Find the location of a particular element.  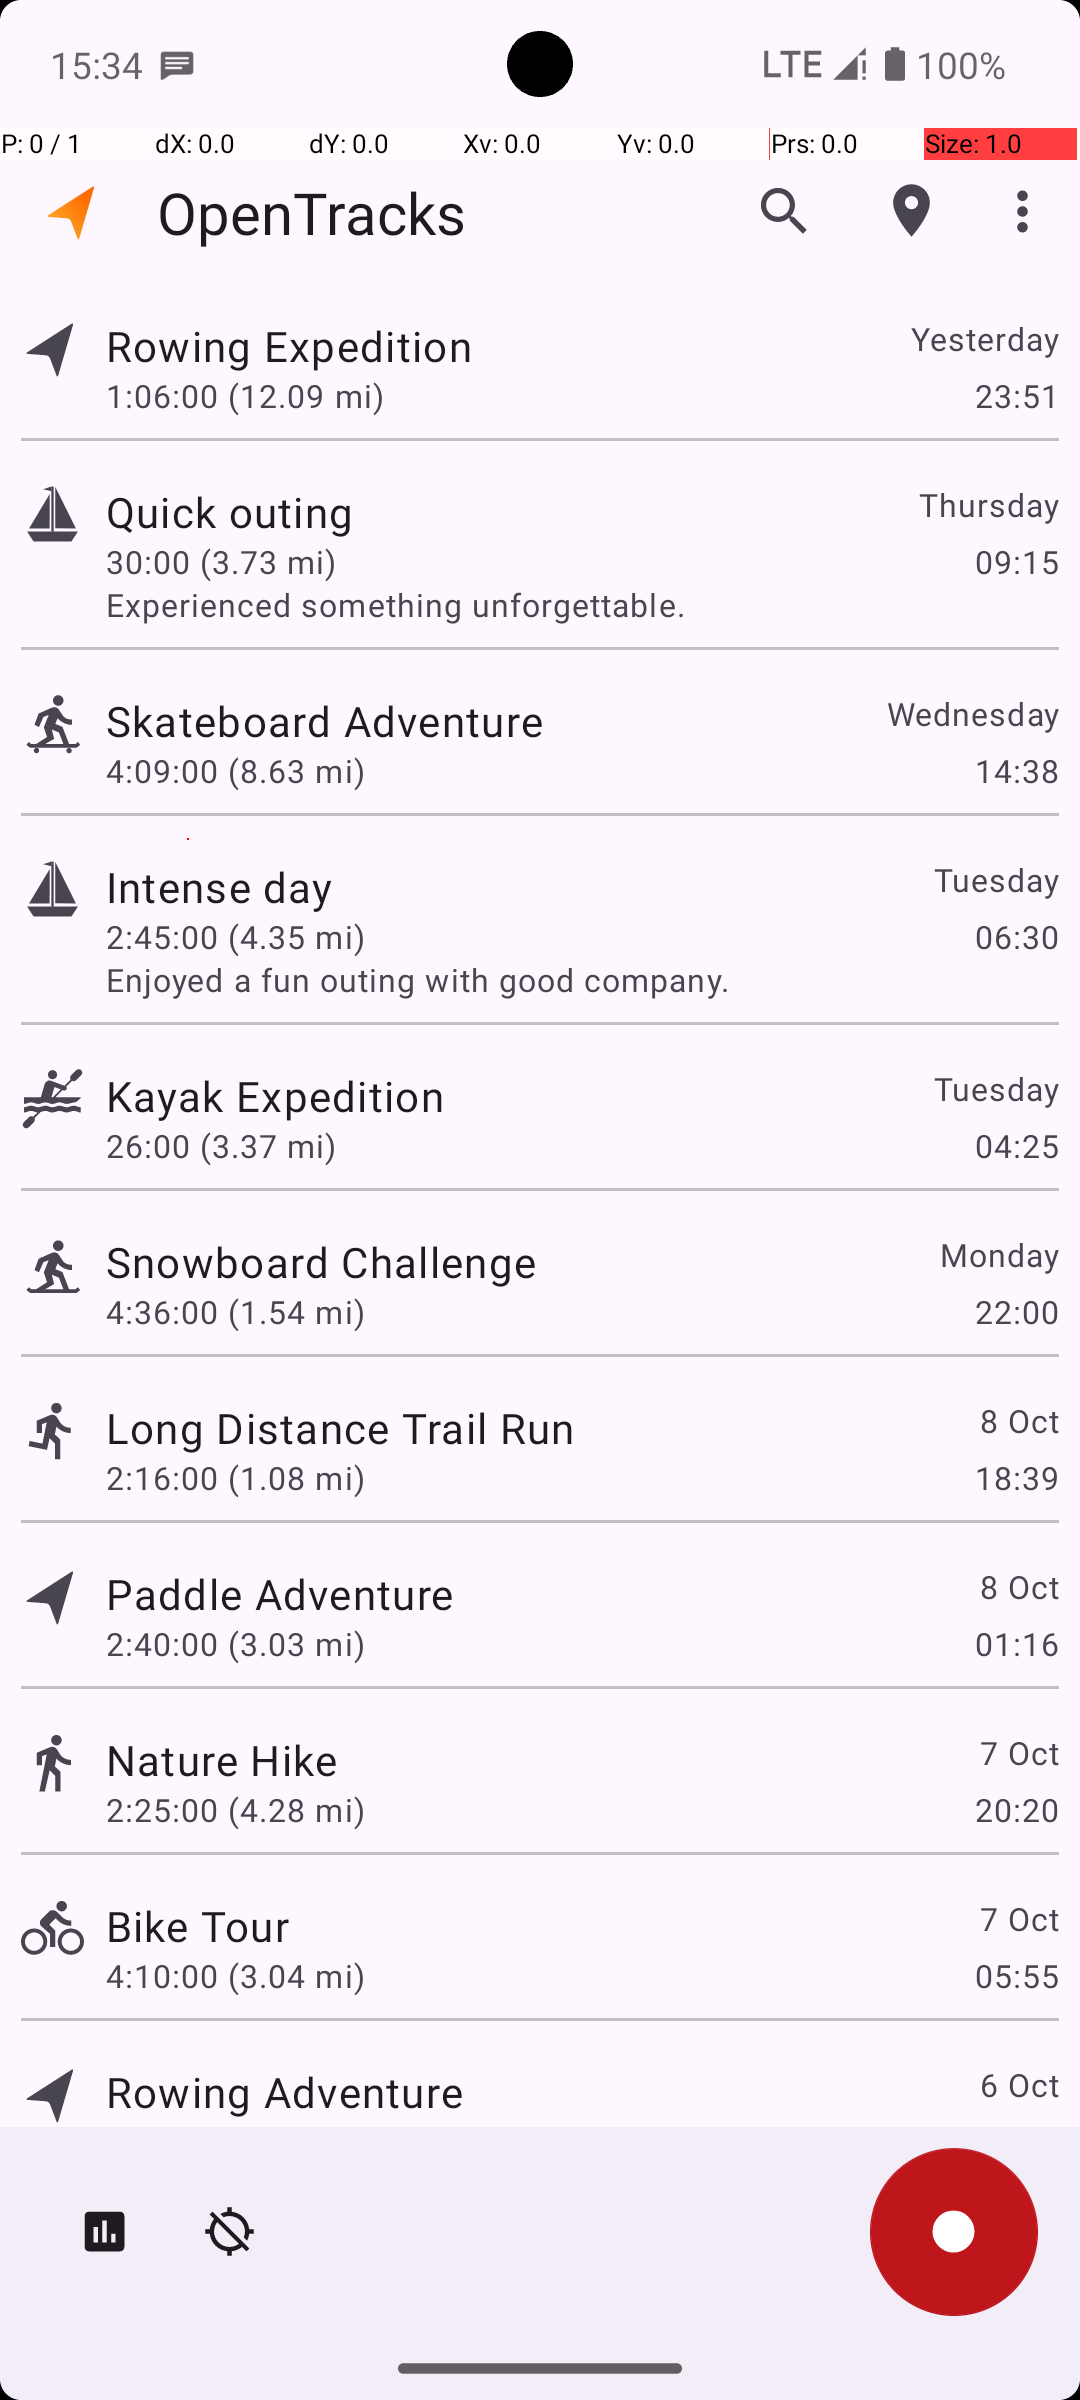

Nature Hike is located at coordinates (222, 1759).